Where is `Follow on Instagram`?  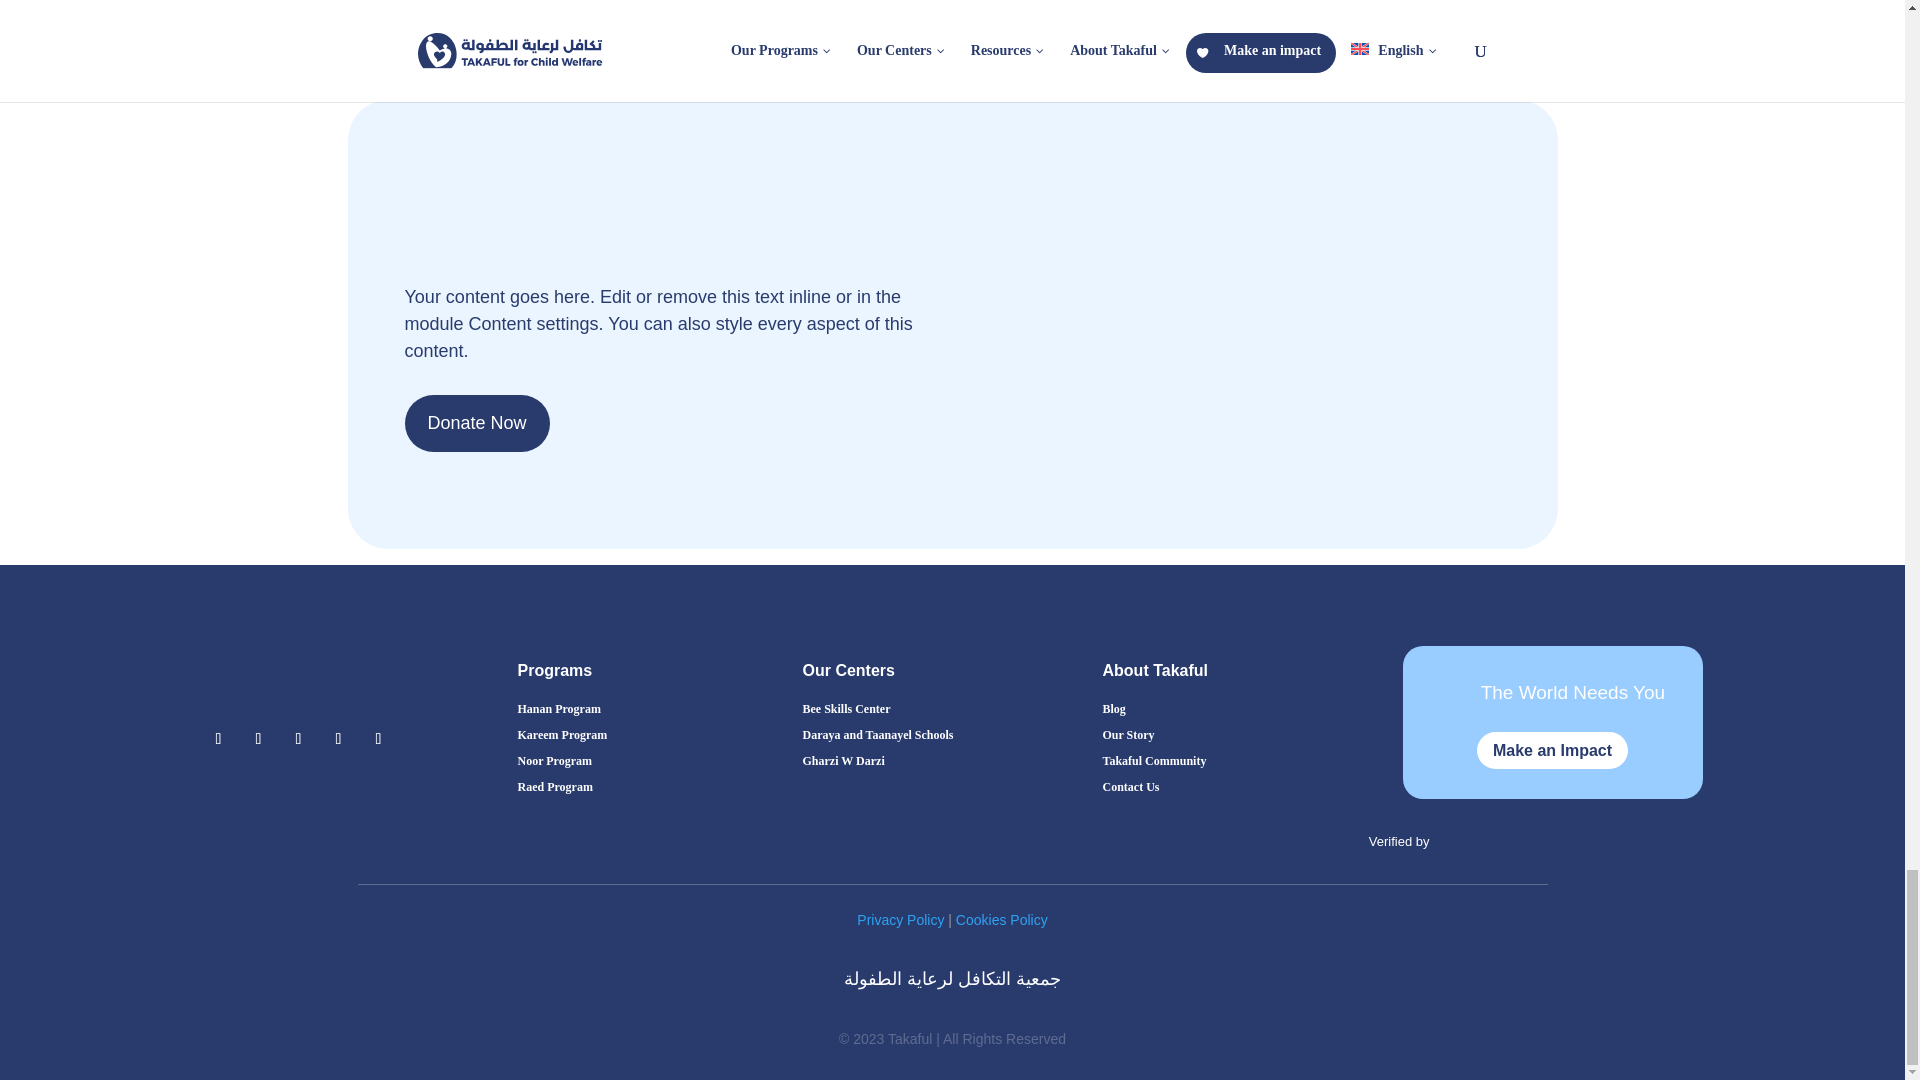
Follow on Instagram is located at coordinates (258, 738).